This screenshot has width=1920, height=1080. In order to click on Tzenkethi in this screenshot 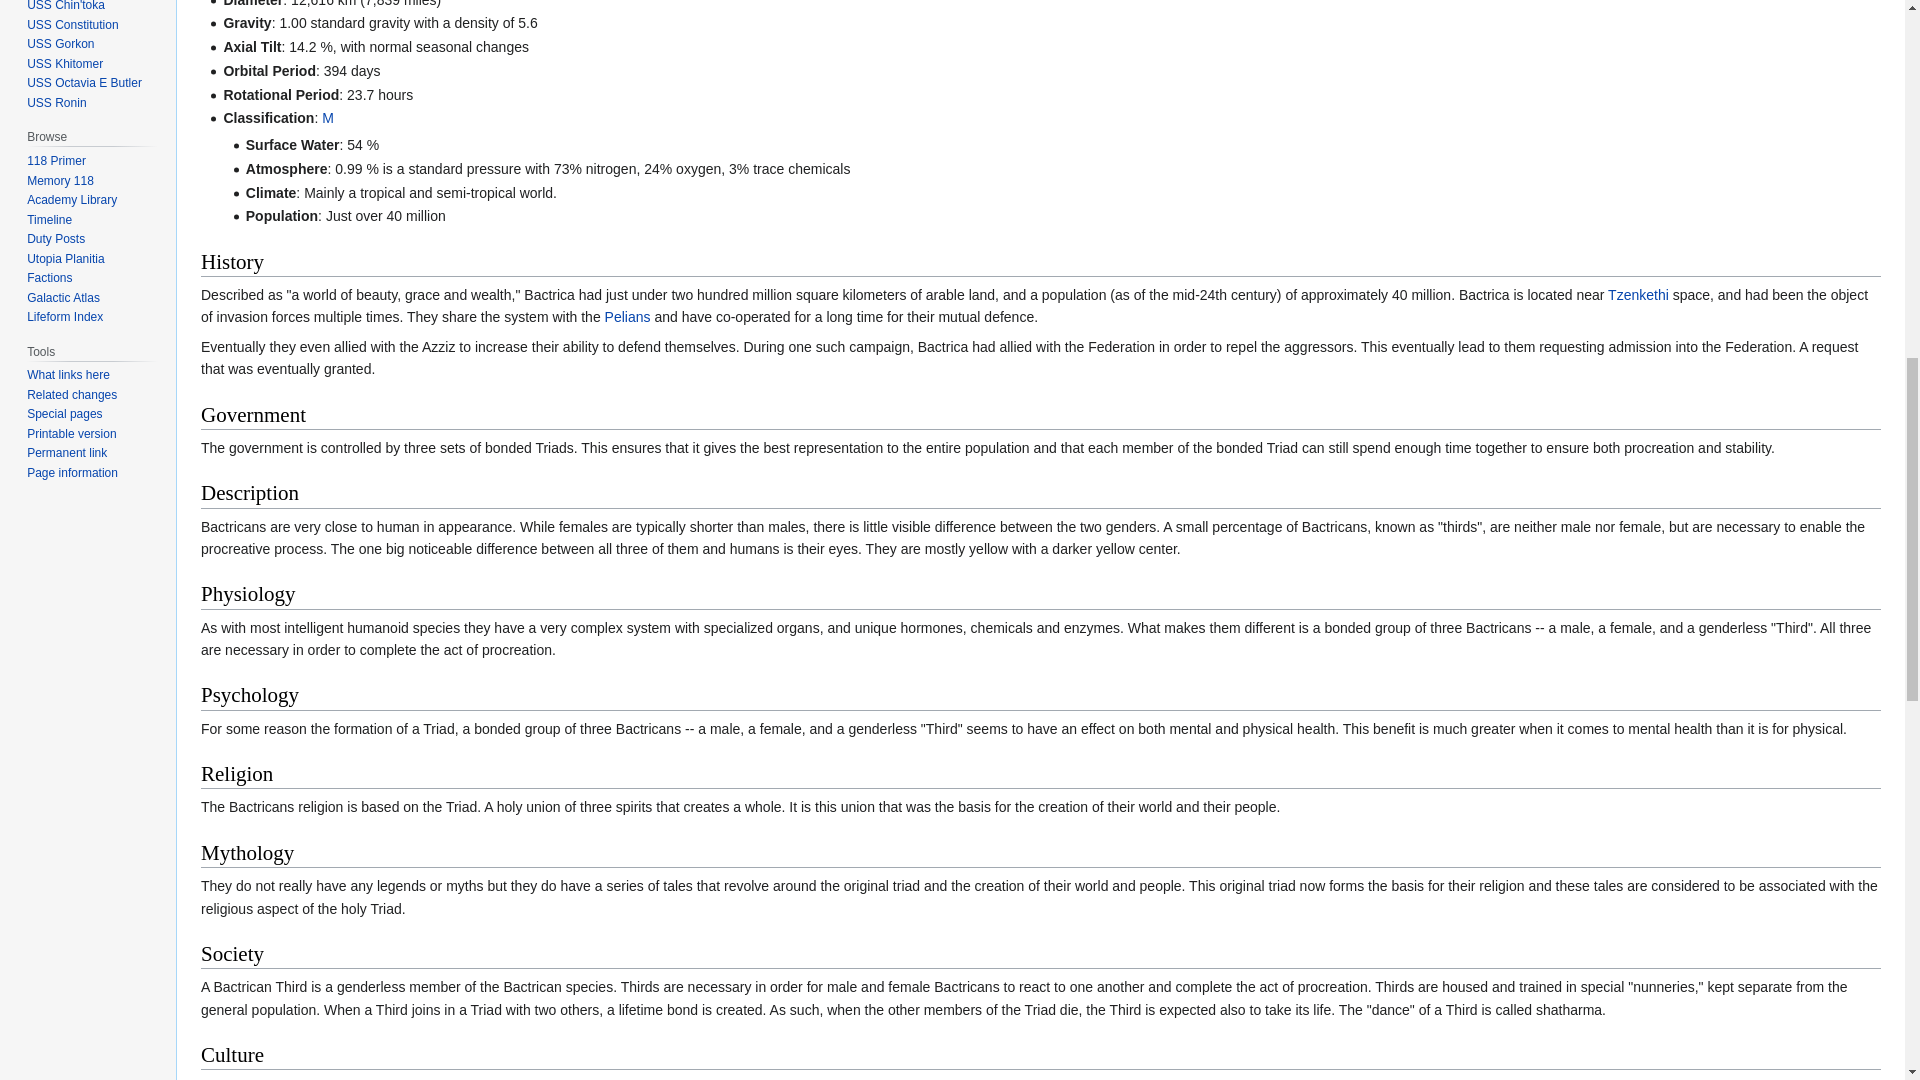, I will do `click(1638, 295)`.